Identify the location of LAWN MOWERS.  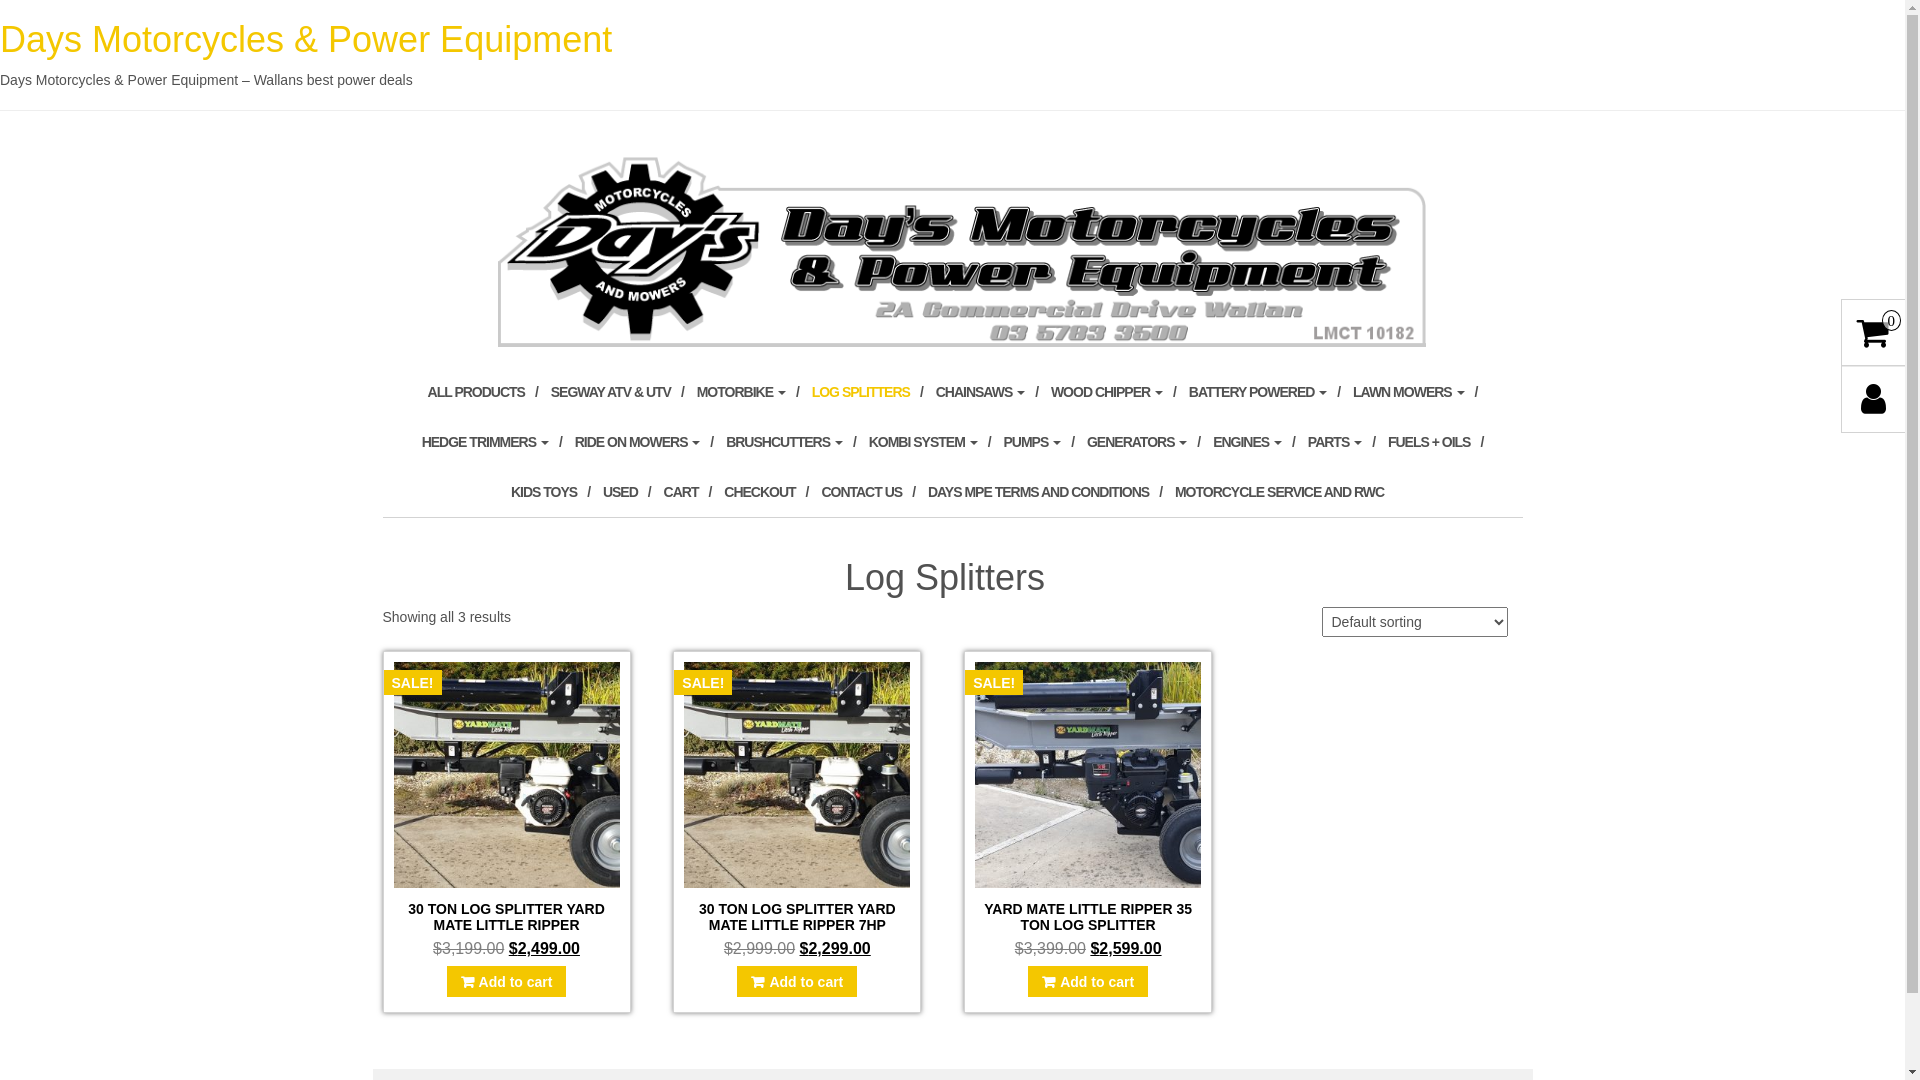
(1415, 392).